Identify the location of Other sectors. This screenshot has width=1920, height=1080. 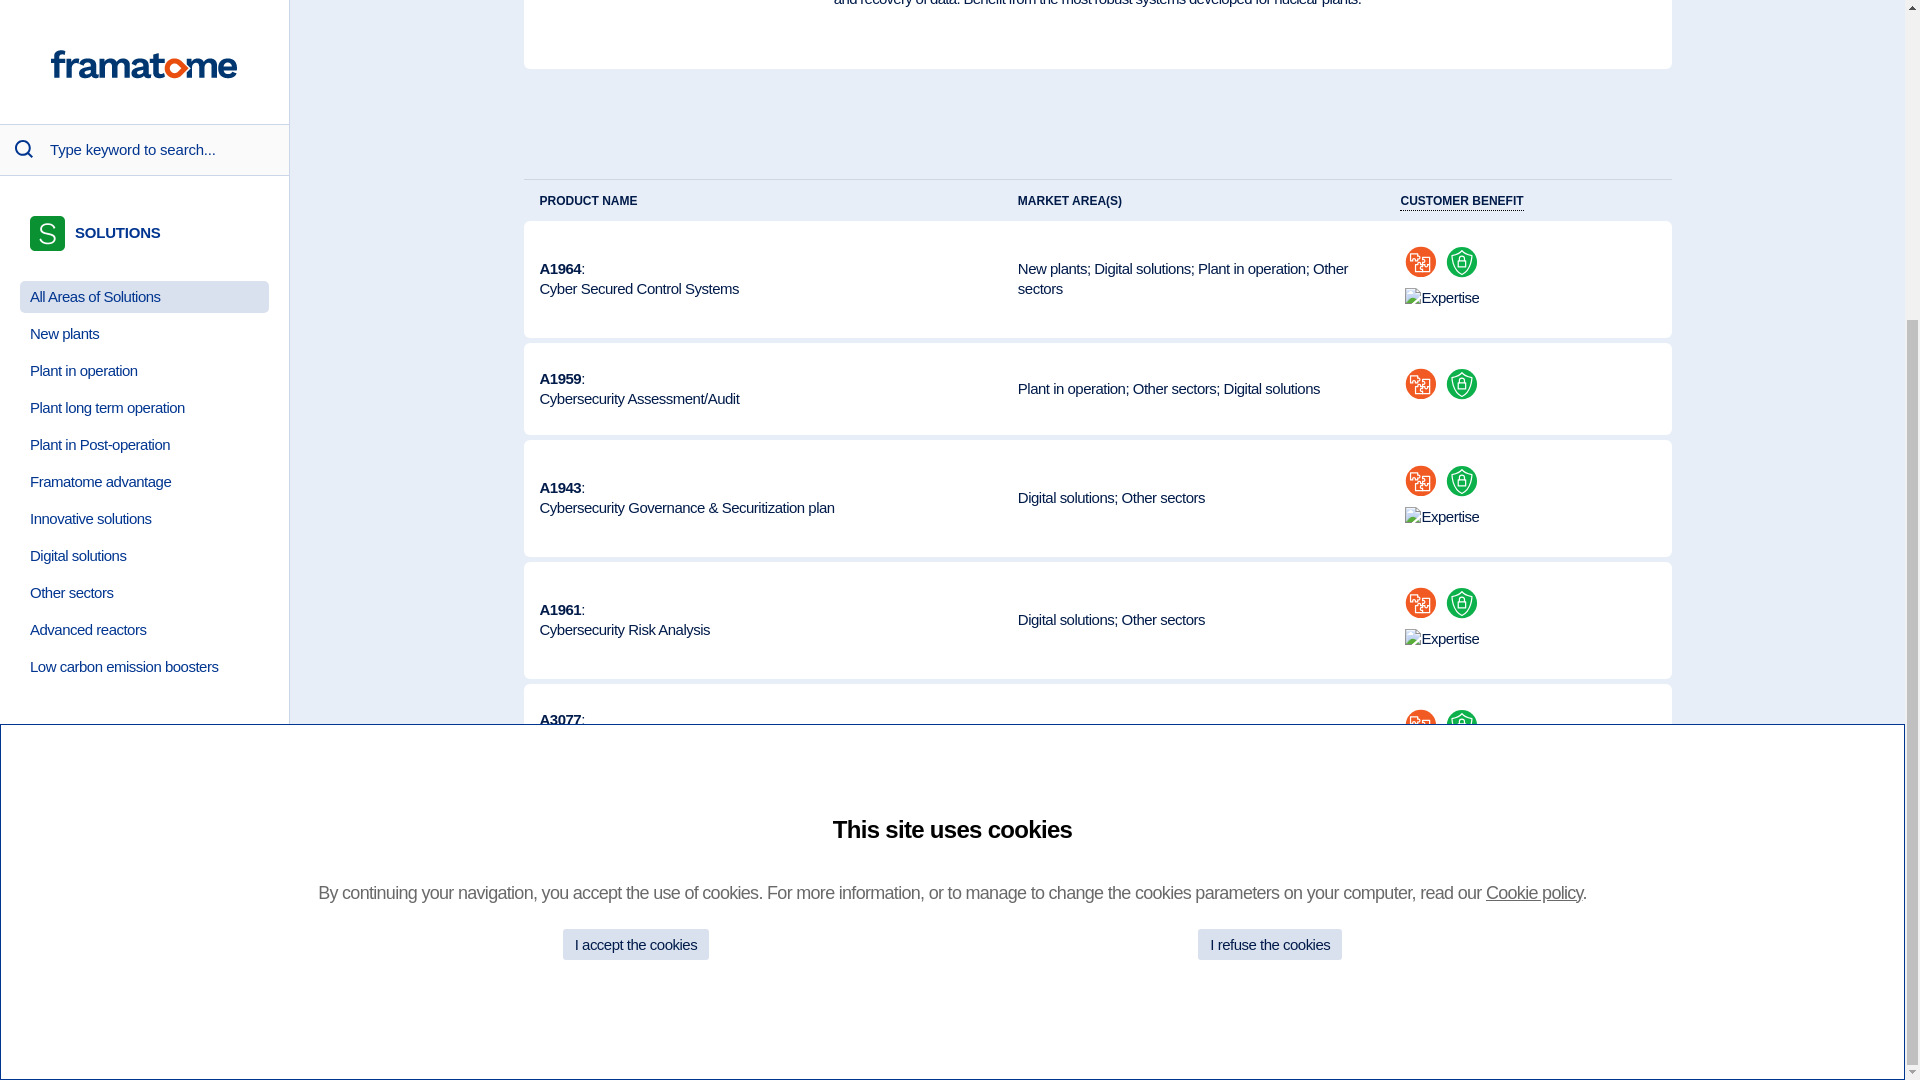
(1174, 388).